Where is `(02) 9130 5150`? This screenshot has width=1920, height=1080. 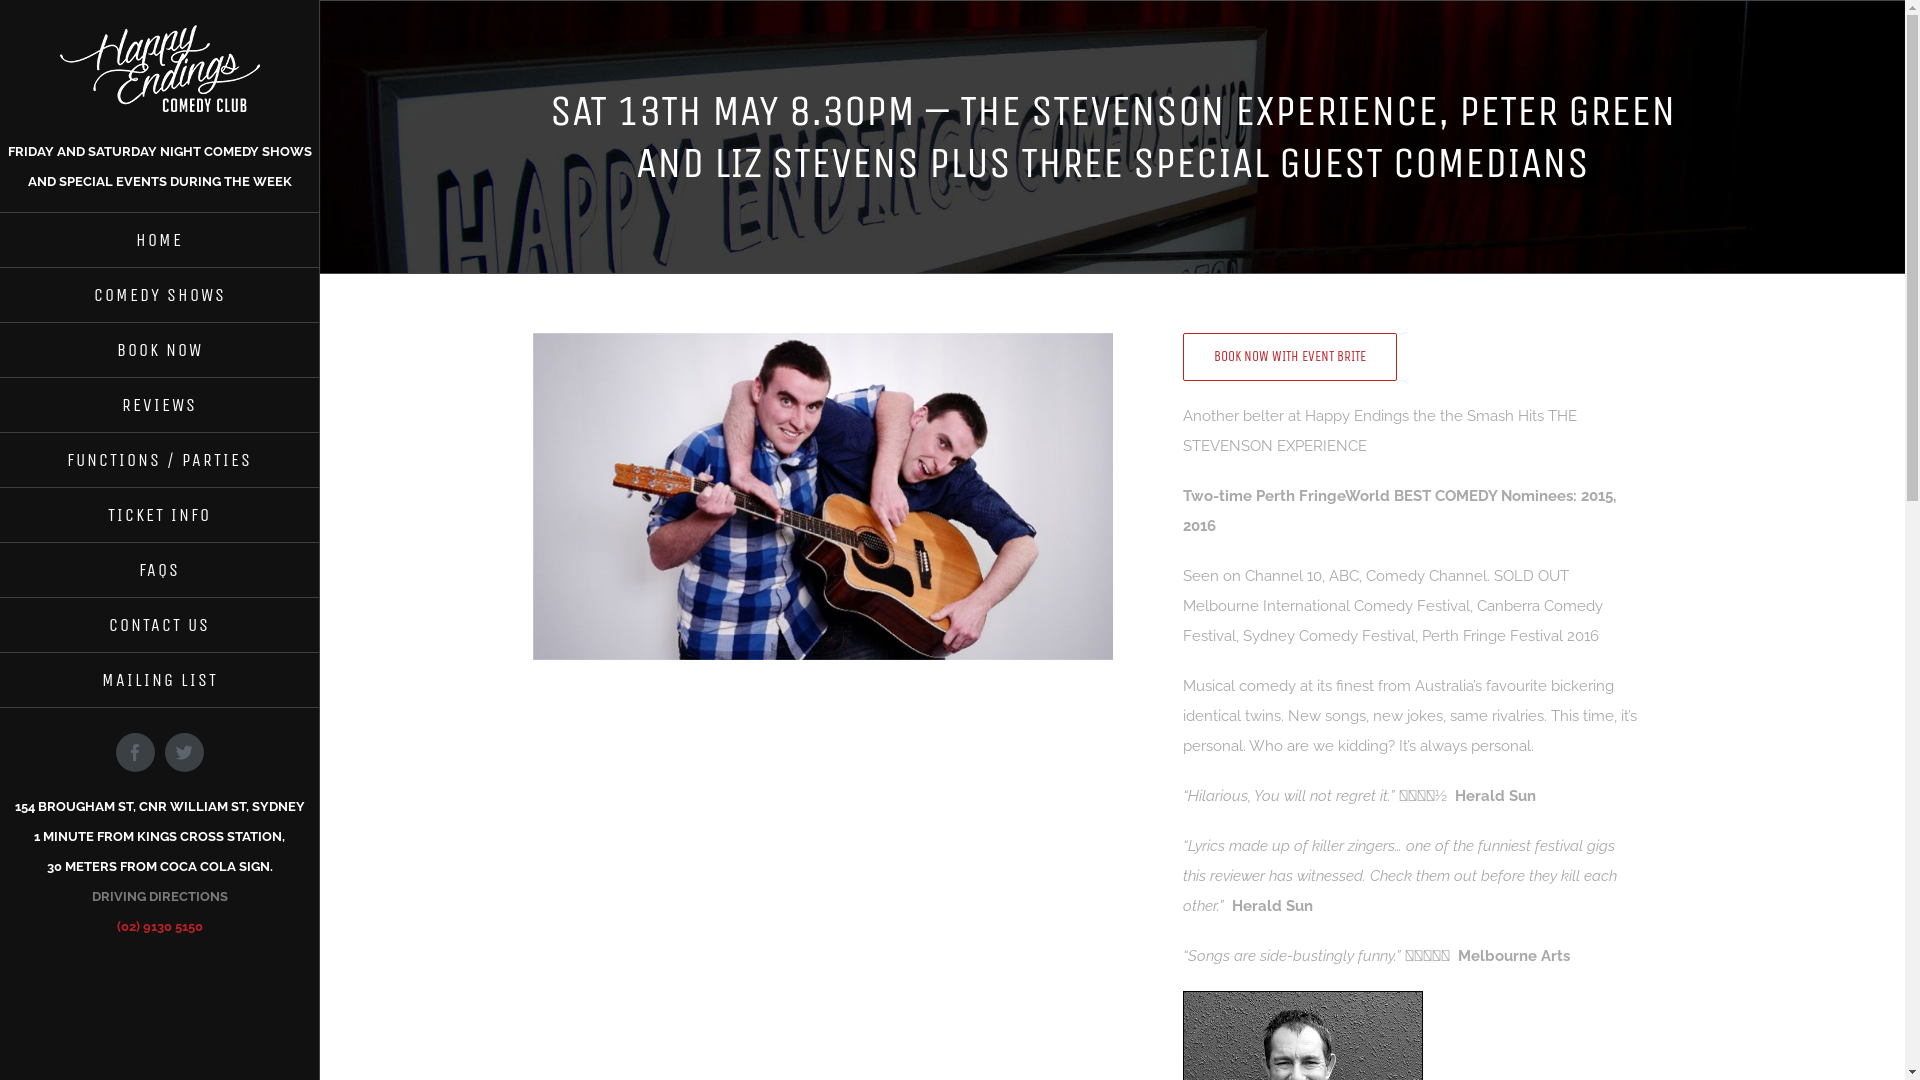
(02) 9130 5150 is located at coordinates (159, 926).